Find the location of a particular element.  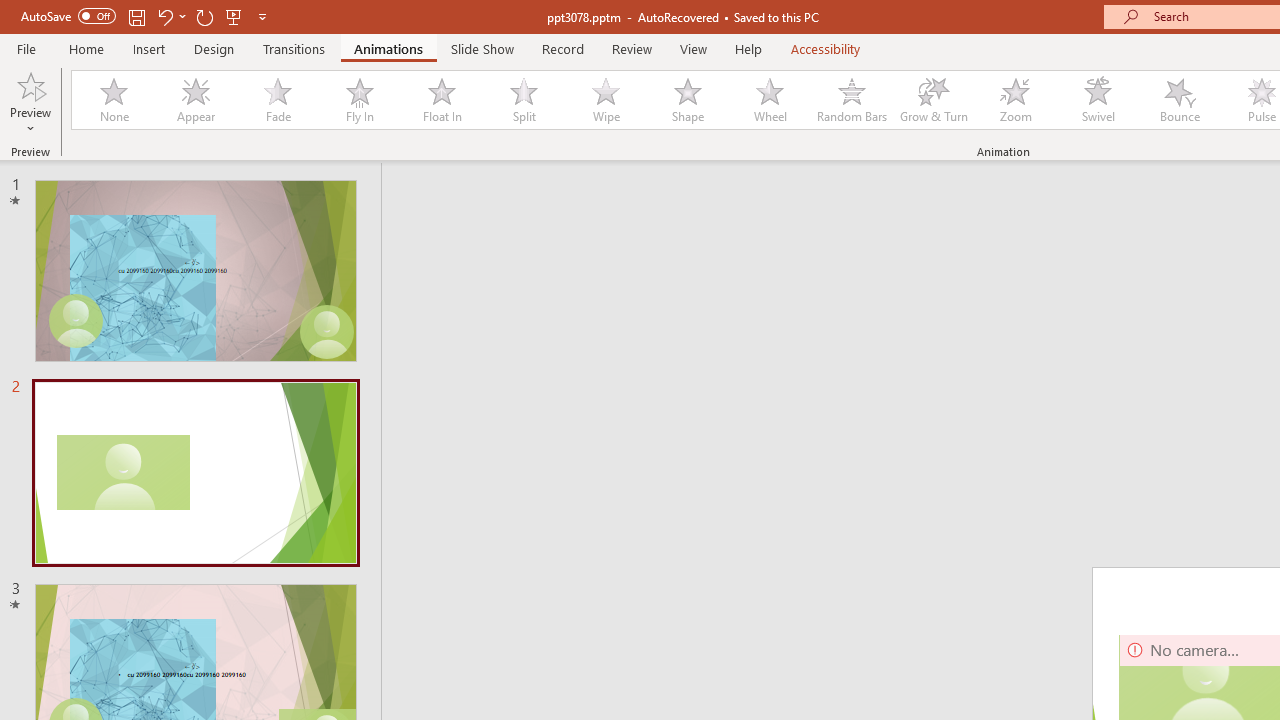

Design is located at coordinates (214, 48).